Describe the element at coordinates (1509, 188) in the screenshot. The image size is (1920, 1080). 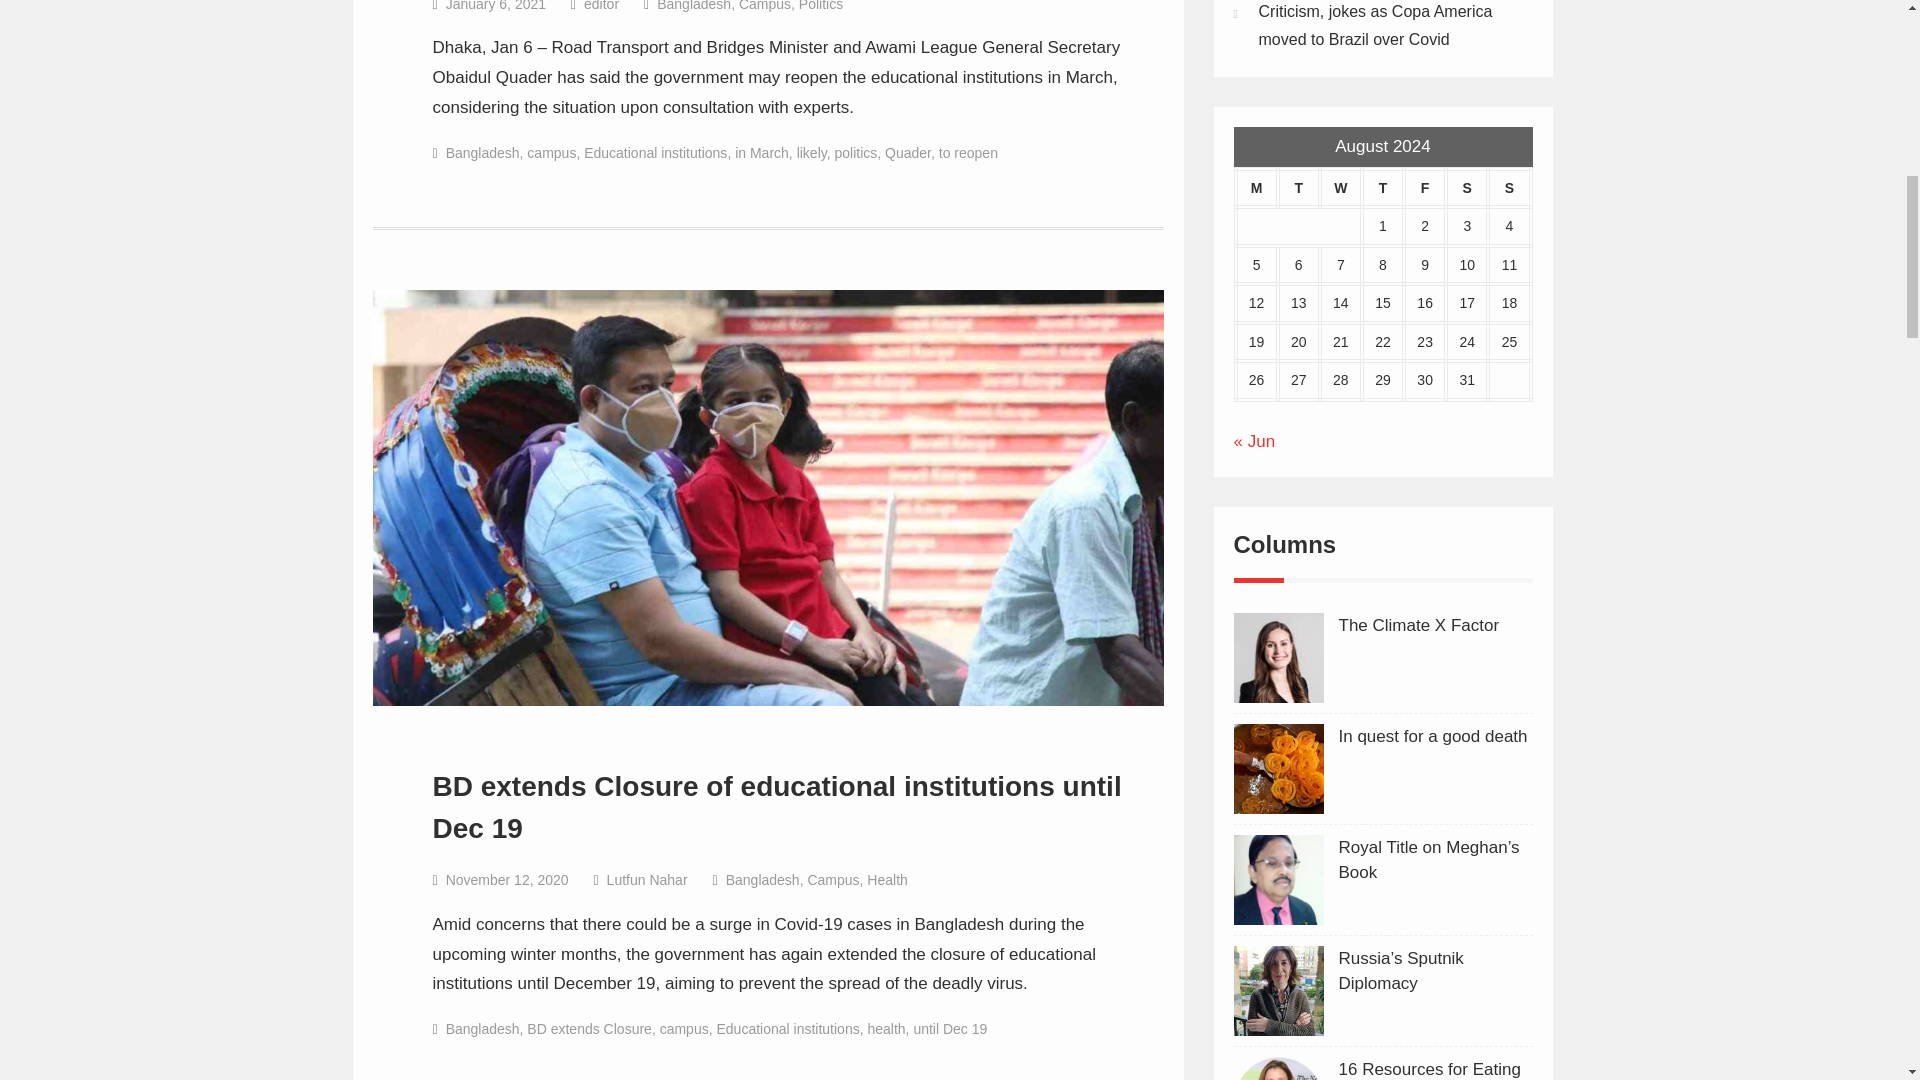
I see `Sunday` at that location.